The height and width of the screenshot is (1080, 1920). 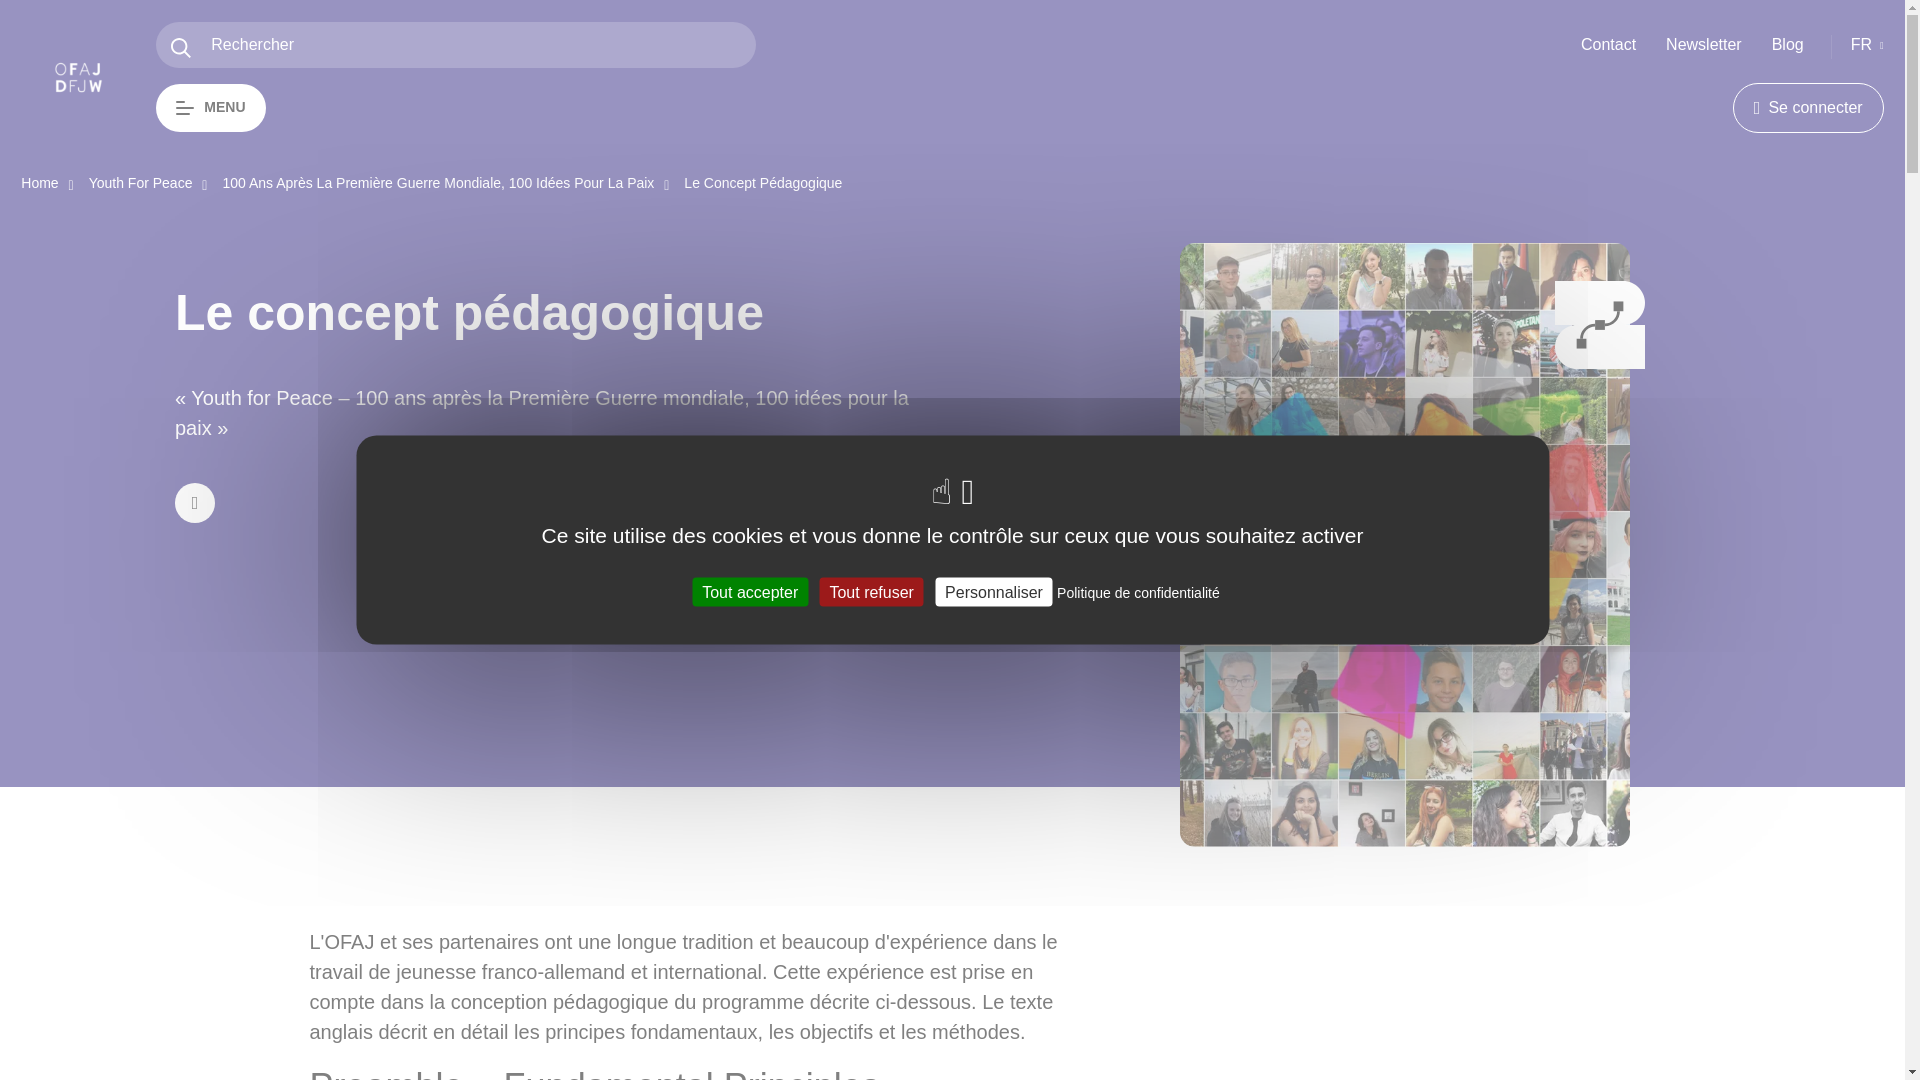 I want to click on Newsletter, so click(x=1704, y=44).